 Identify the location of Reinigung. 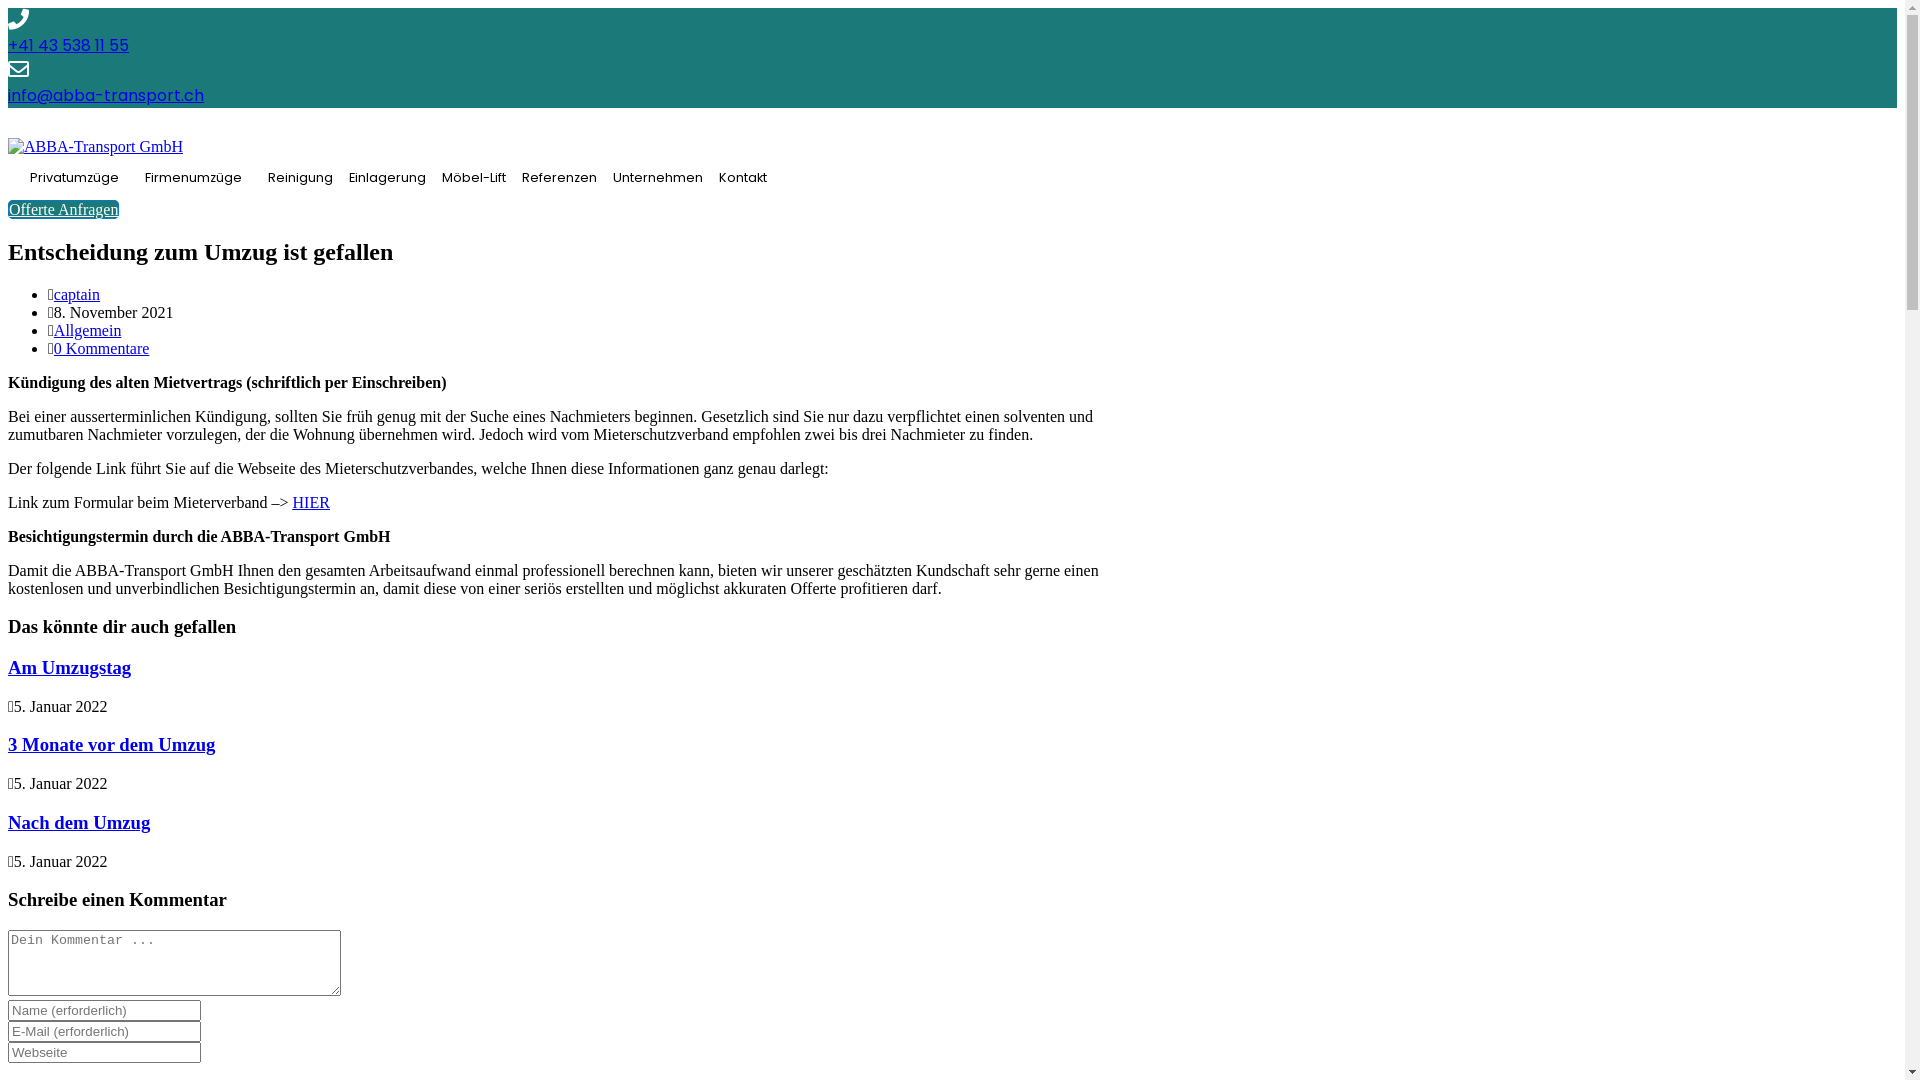
(300, 178).